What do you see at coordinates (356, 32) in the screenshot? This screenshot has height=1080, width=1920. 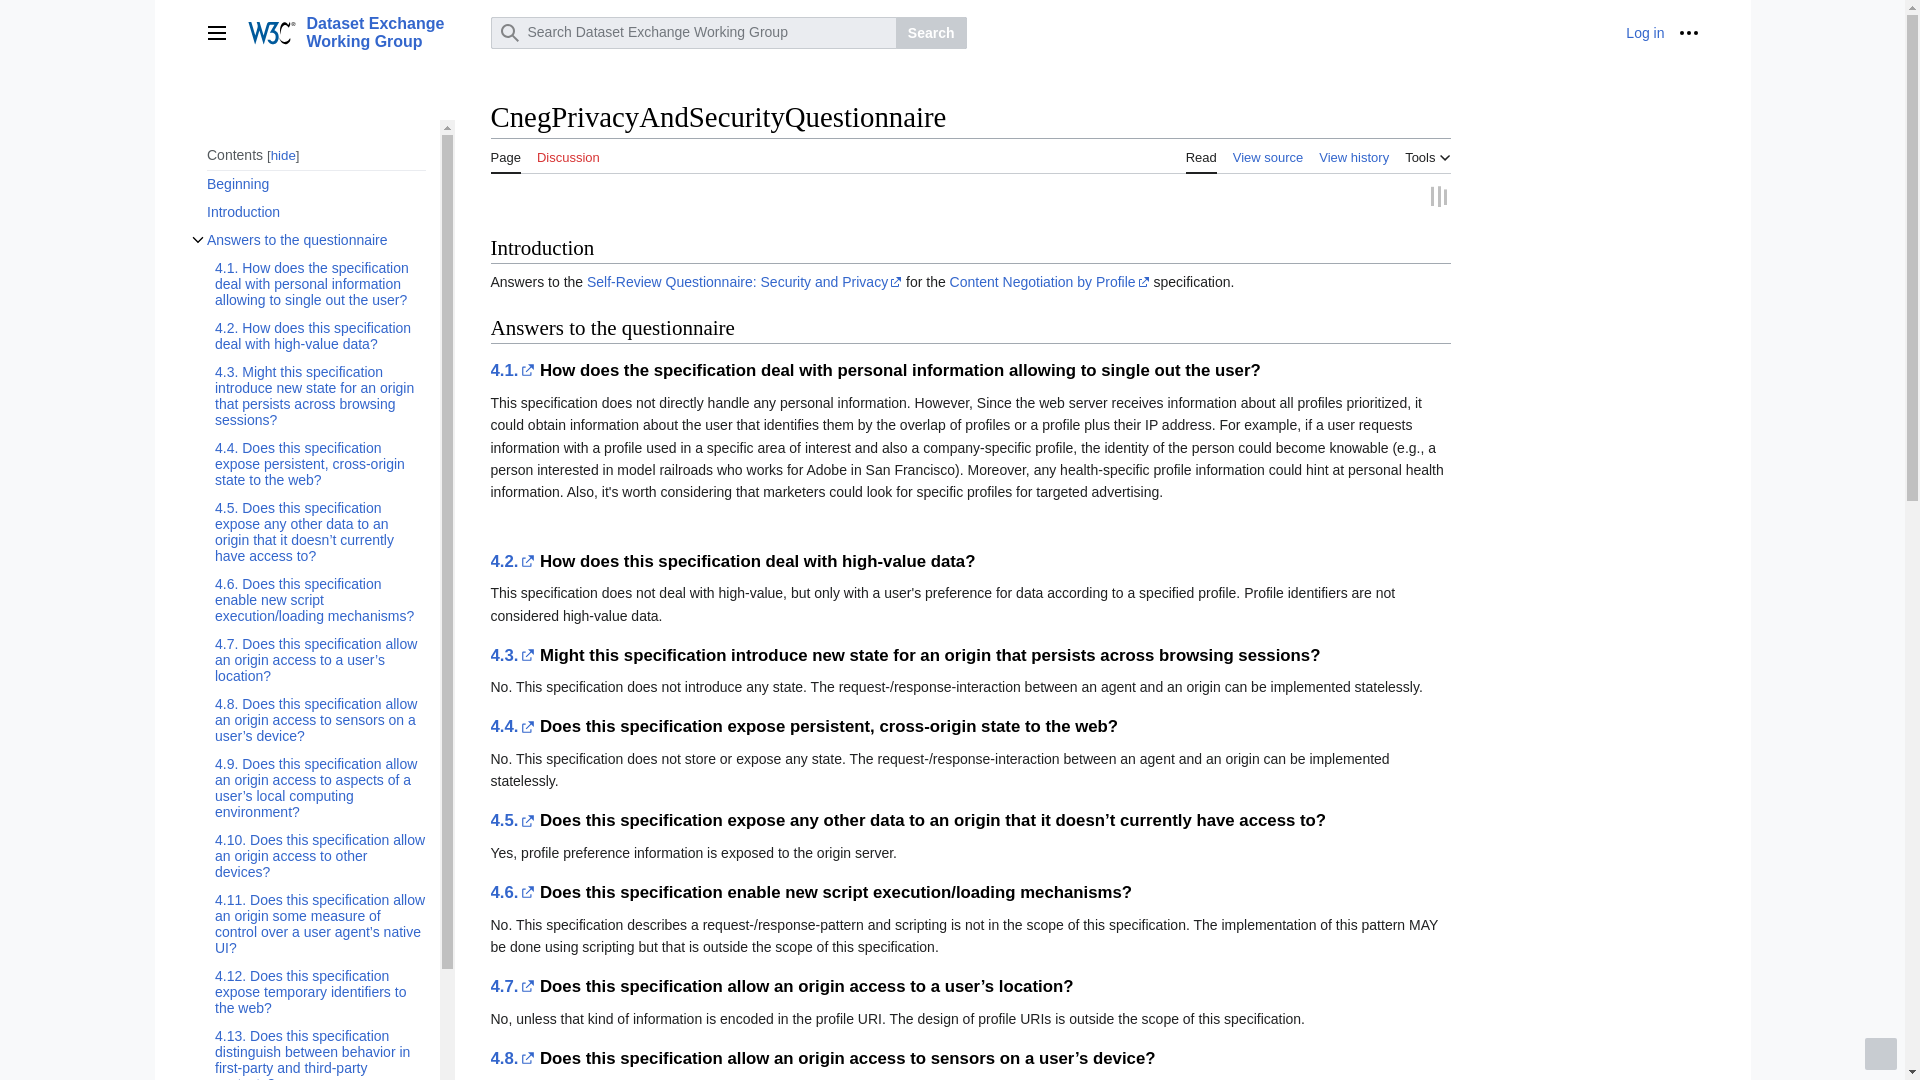 I see `Dataset Exchange Working Group` at bounding box center [356, 32].